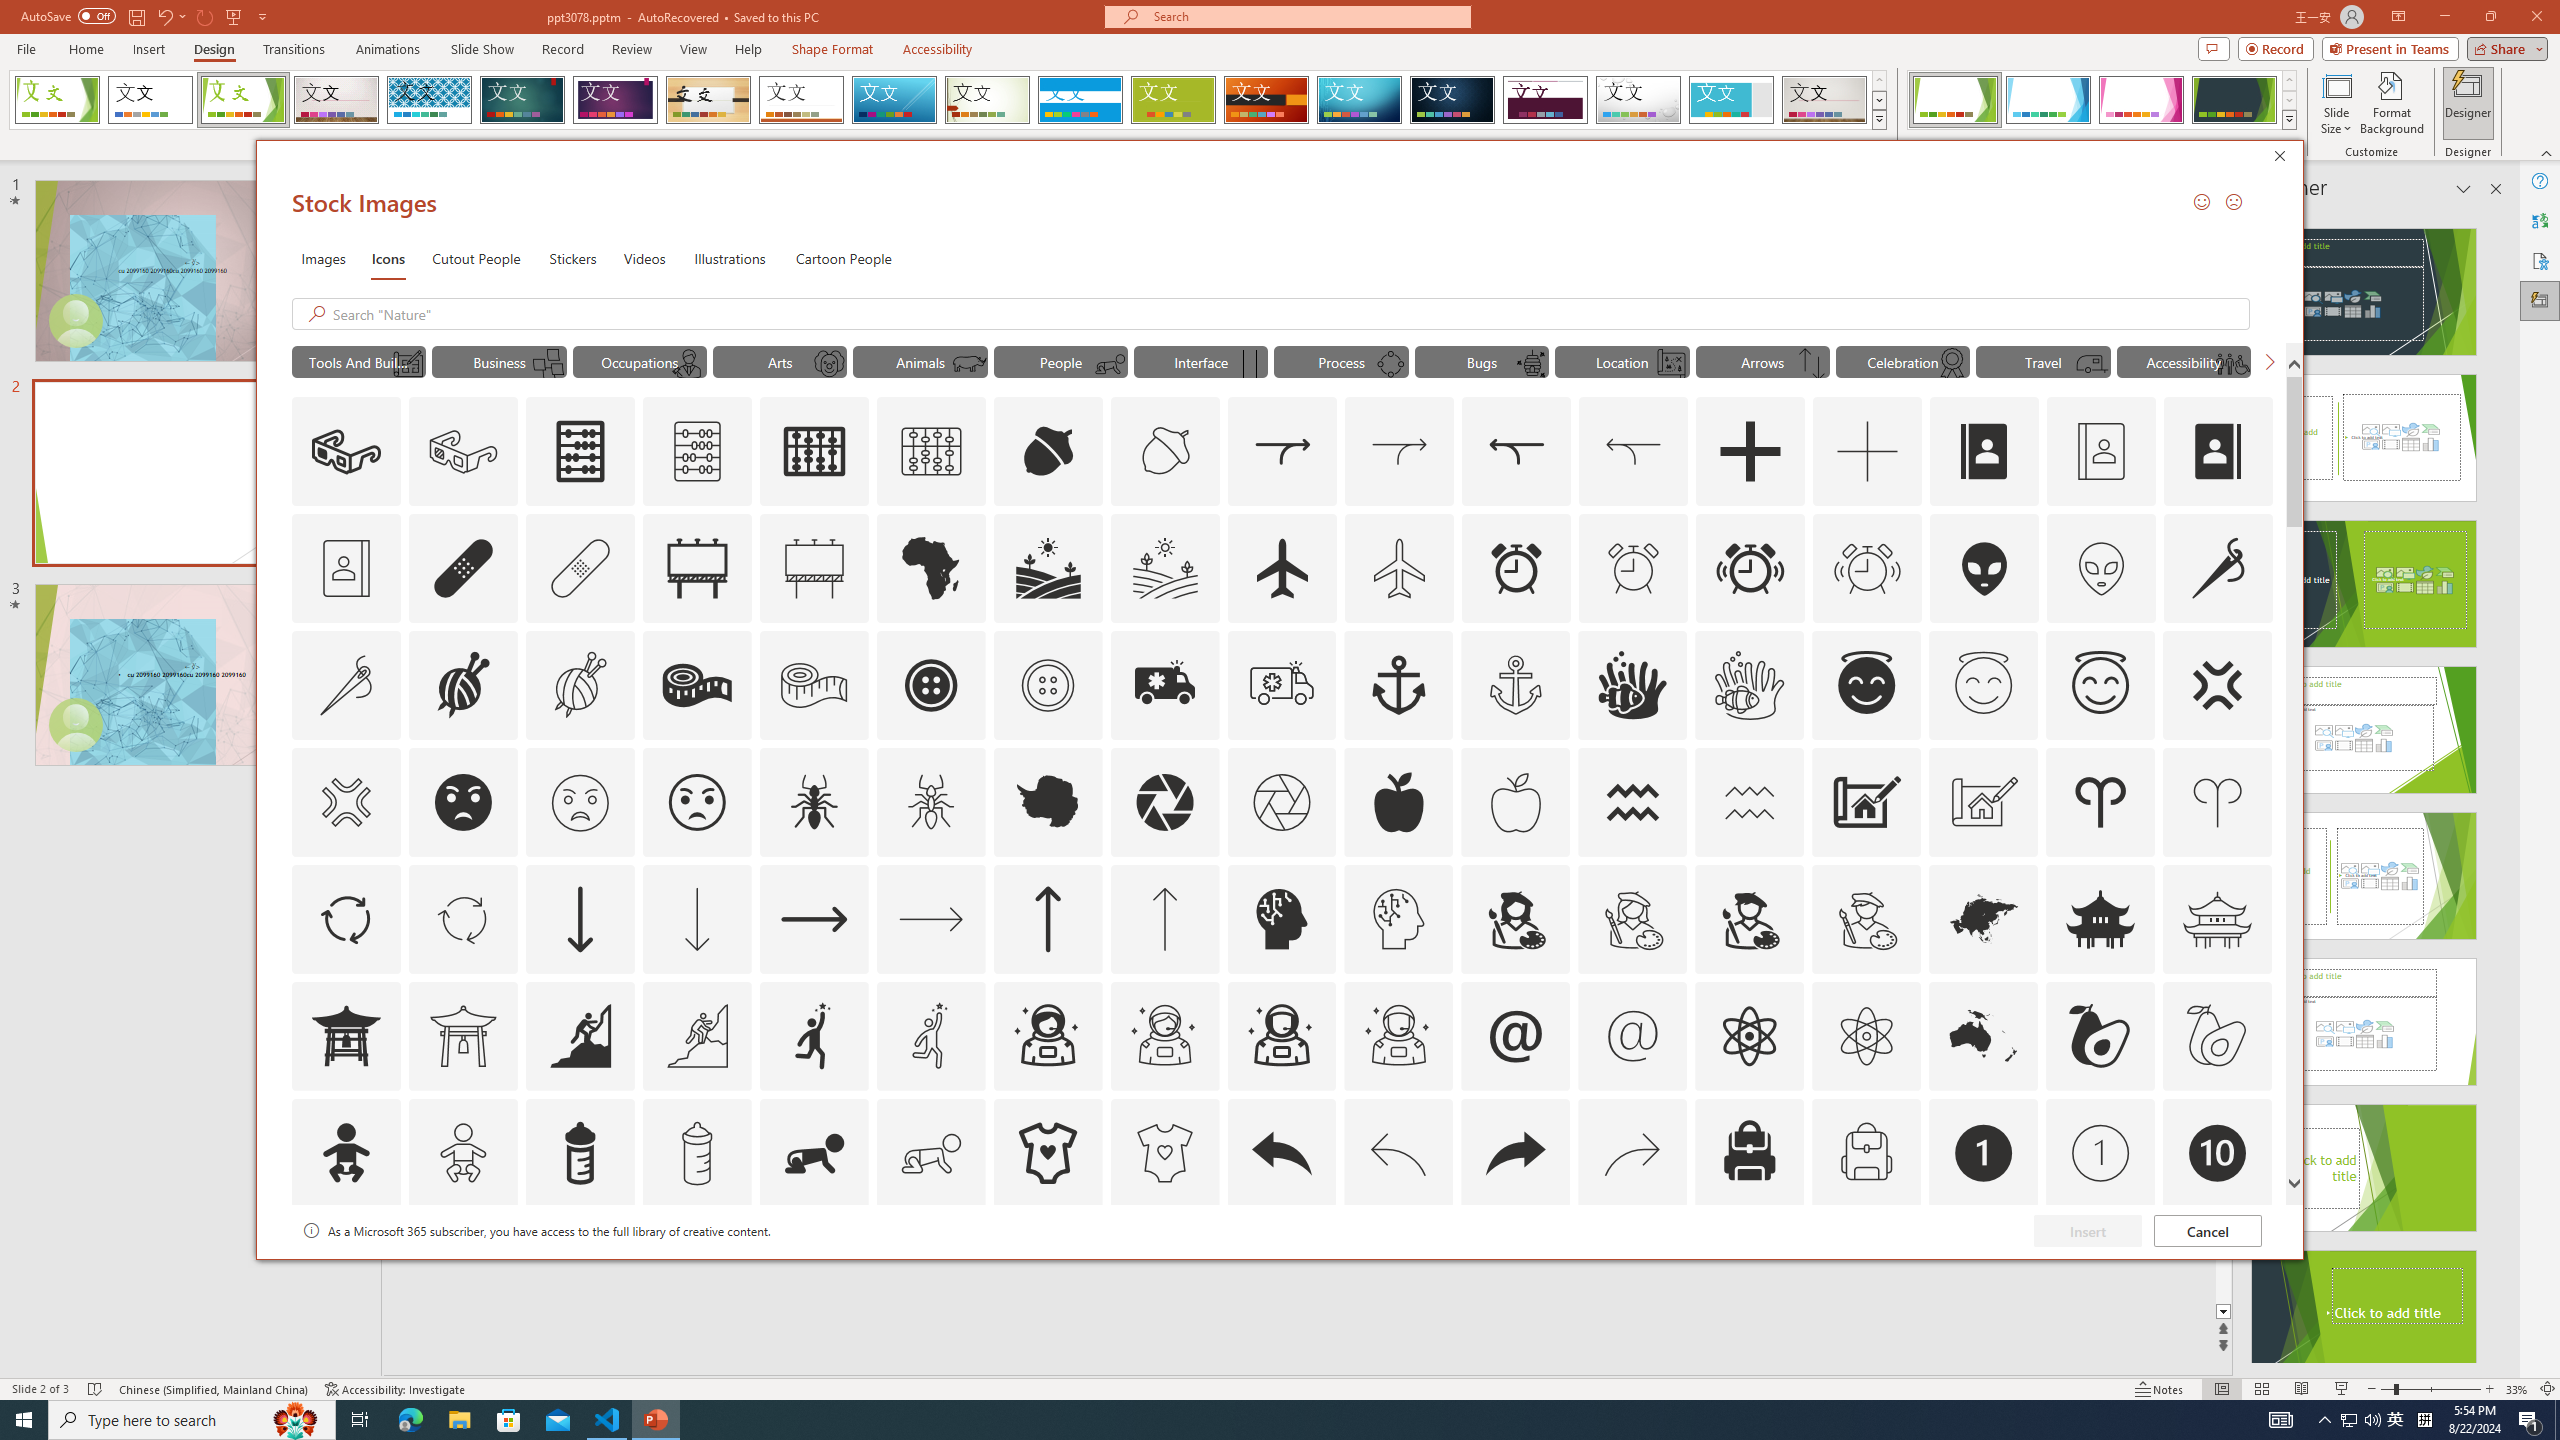 This screenshot has height=1440, width=2560. I want to click on AutomationID: Icons_AdhesiveBandage_M, so click(580, 568).